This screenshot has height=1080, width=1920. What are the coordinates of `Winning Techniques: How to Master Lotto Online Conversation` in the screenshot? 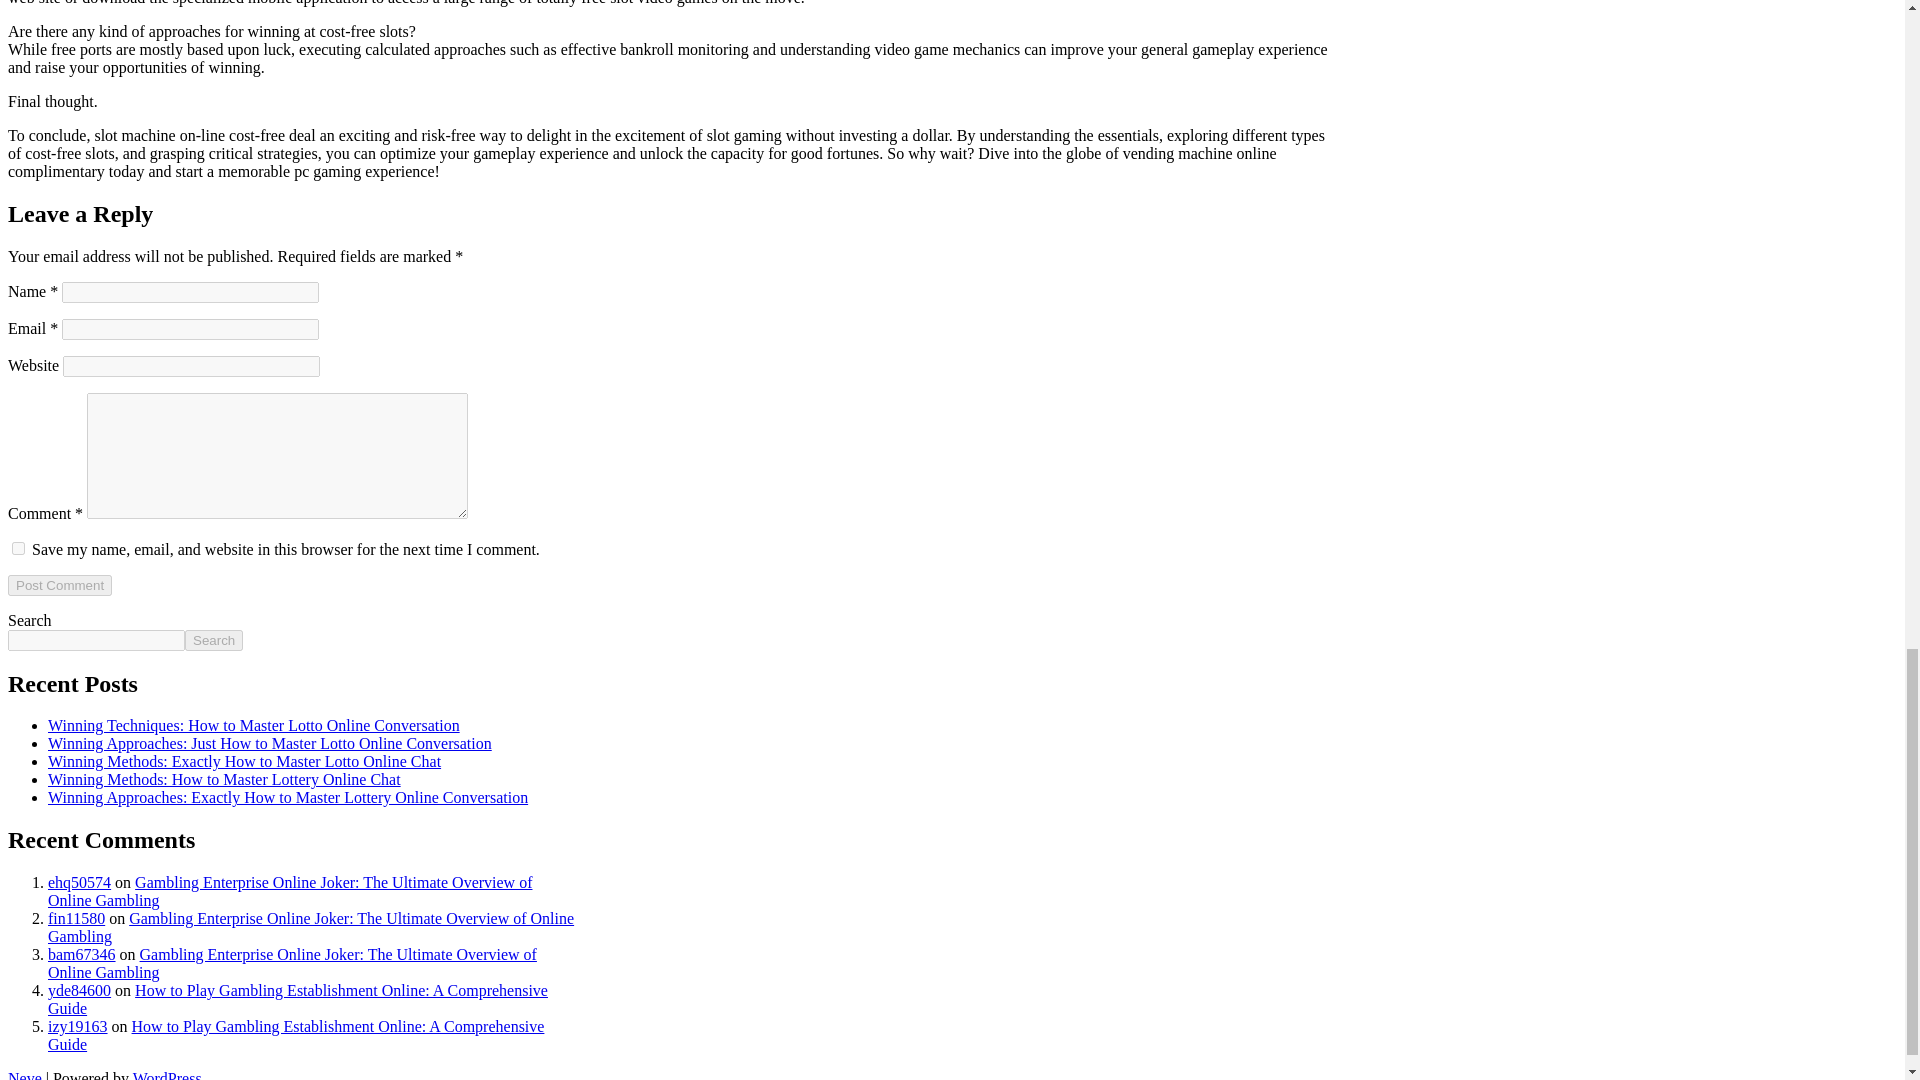 It's located at (254, 726).